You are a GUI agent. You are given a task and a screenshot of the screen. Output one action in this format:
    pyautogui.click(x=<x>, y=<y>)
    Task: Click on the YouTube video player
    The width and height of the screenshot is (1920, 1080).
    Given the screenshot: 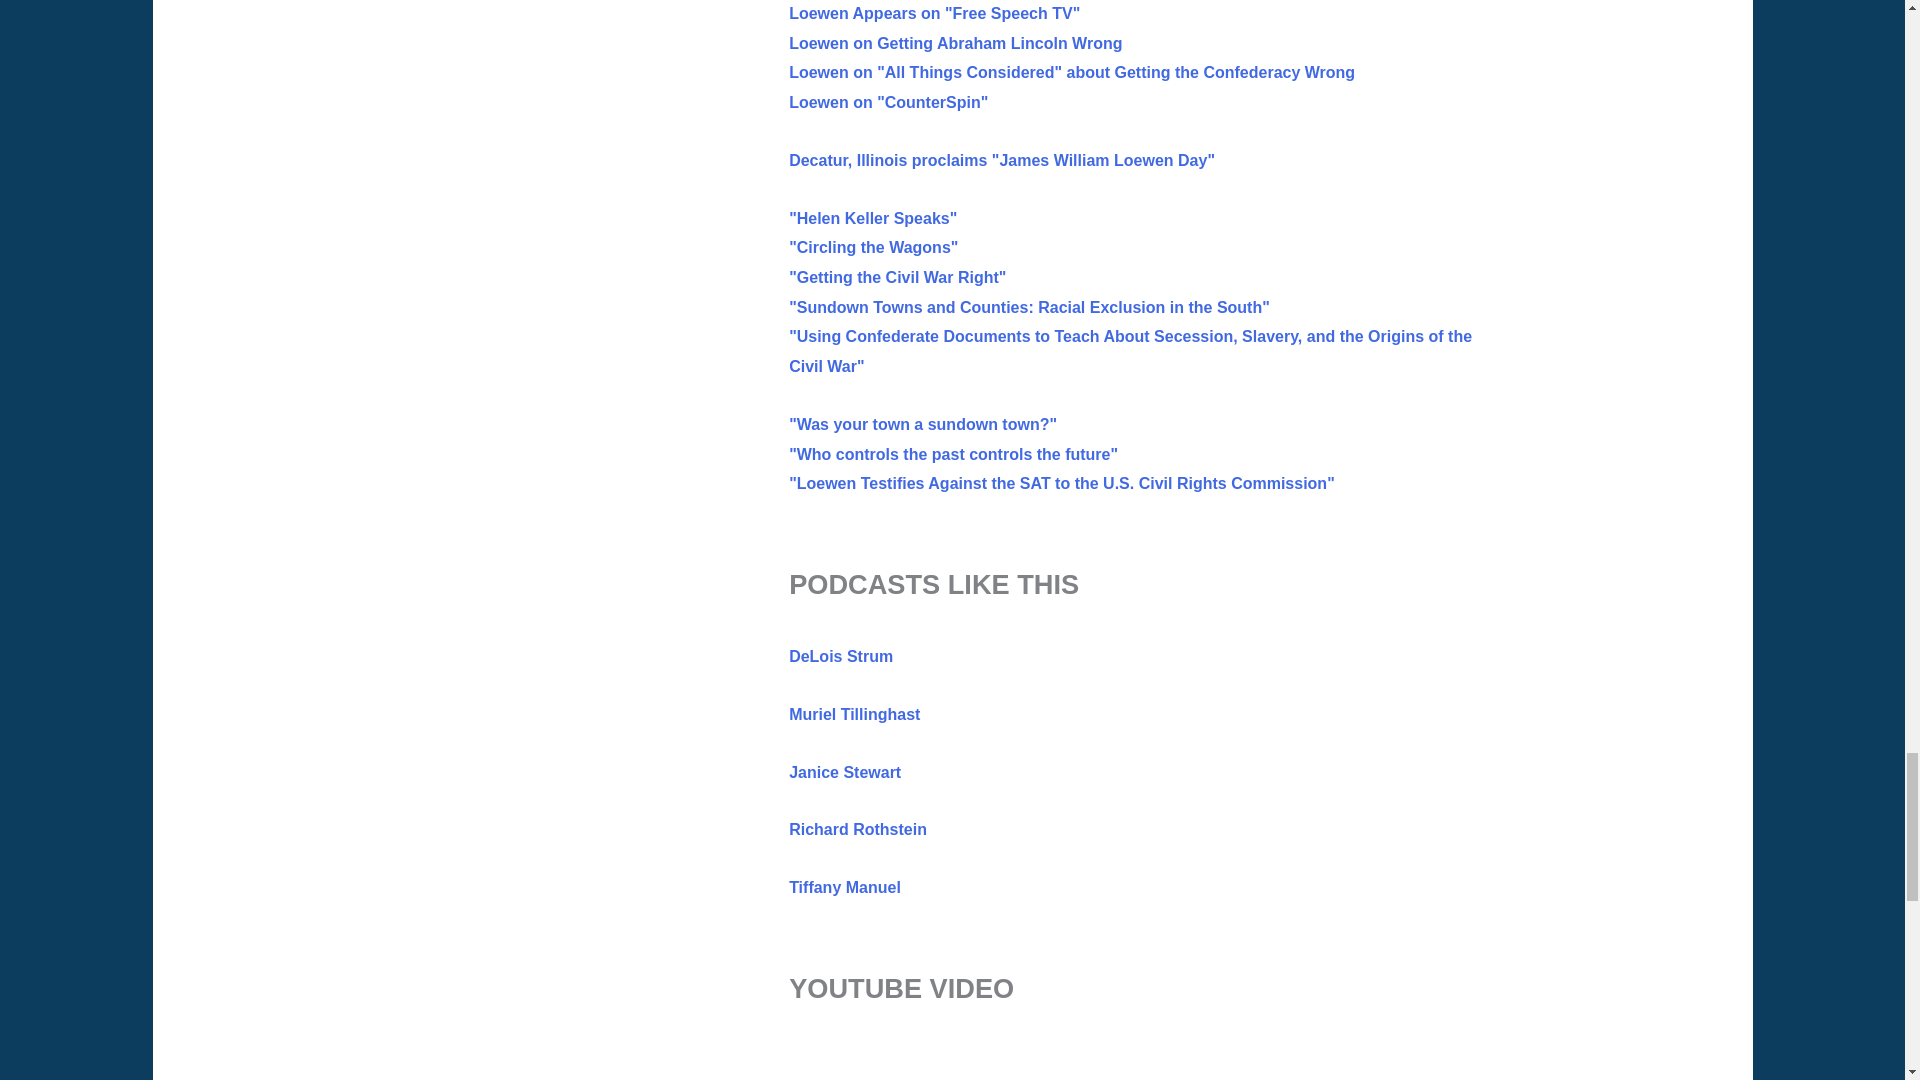 What is the action you would take?
    pyautogui.click(x=1069, y=1063)
    